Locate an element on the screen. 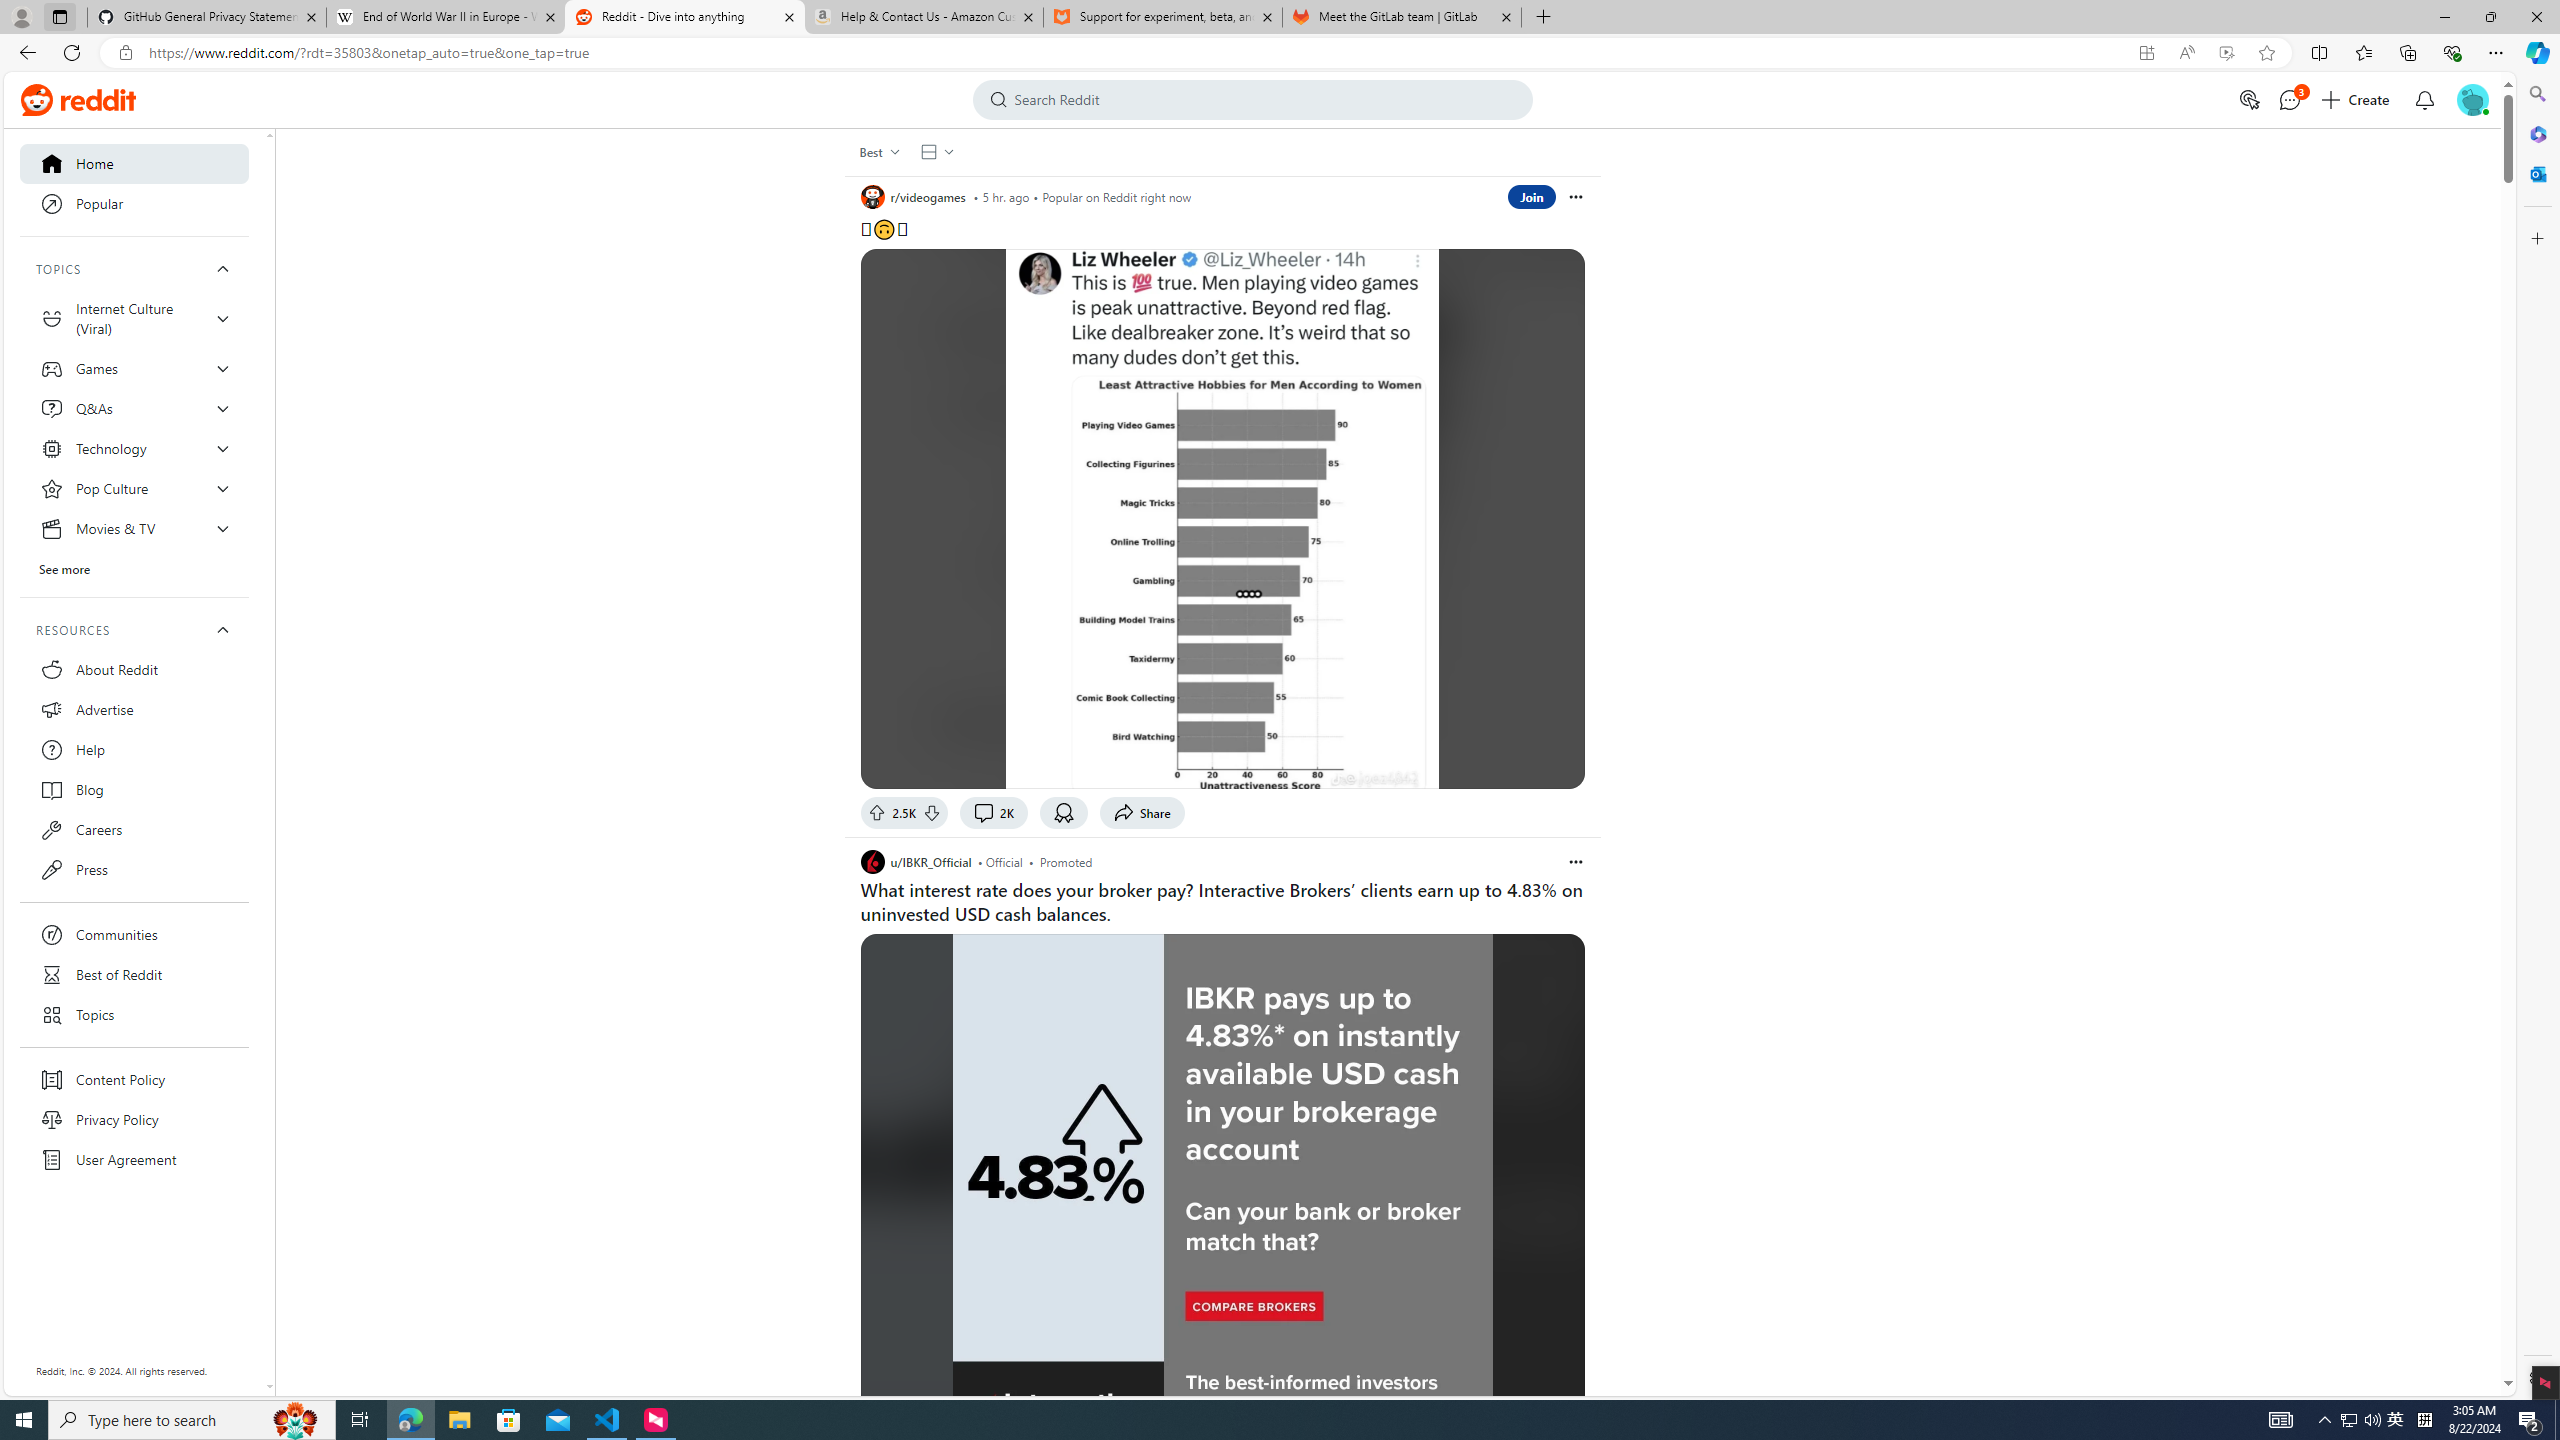 The height and width of the screenshot is (1440, 2560). GitHub General Privacy Statement - GitHub Docs is located at coordinates (207, 17).